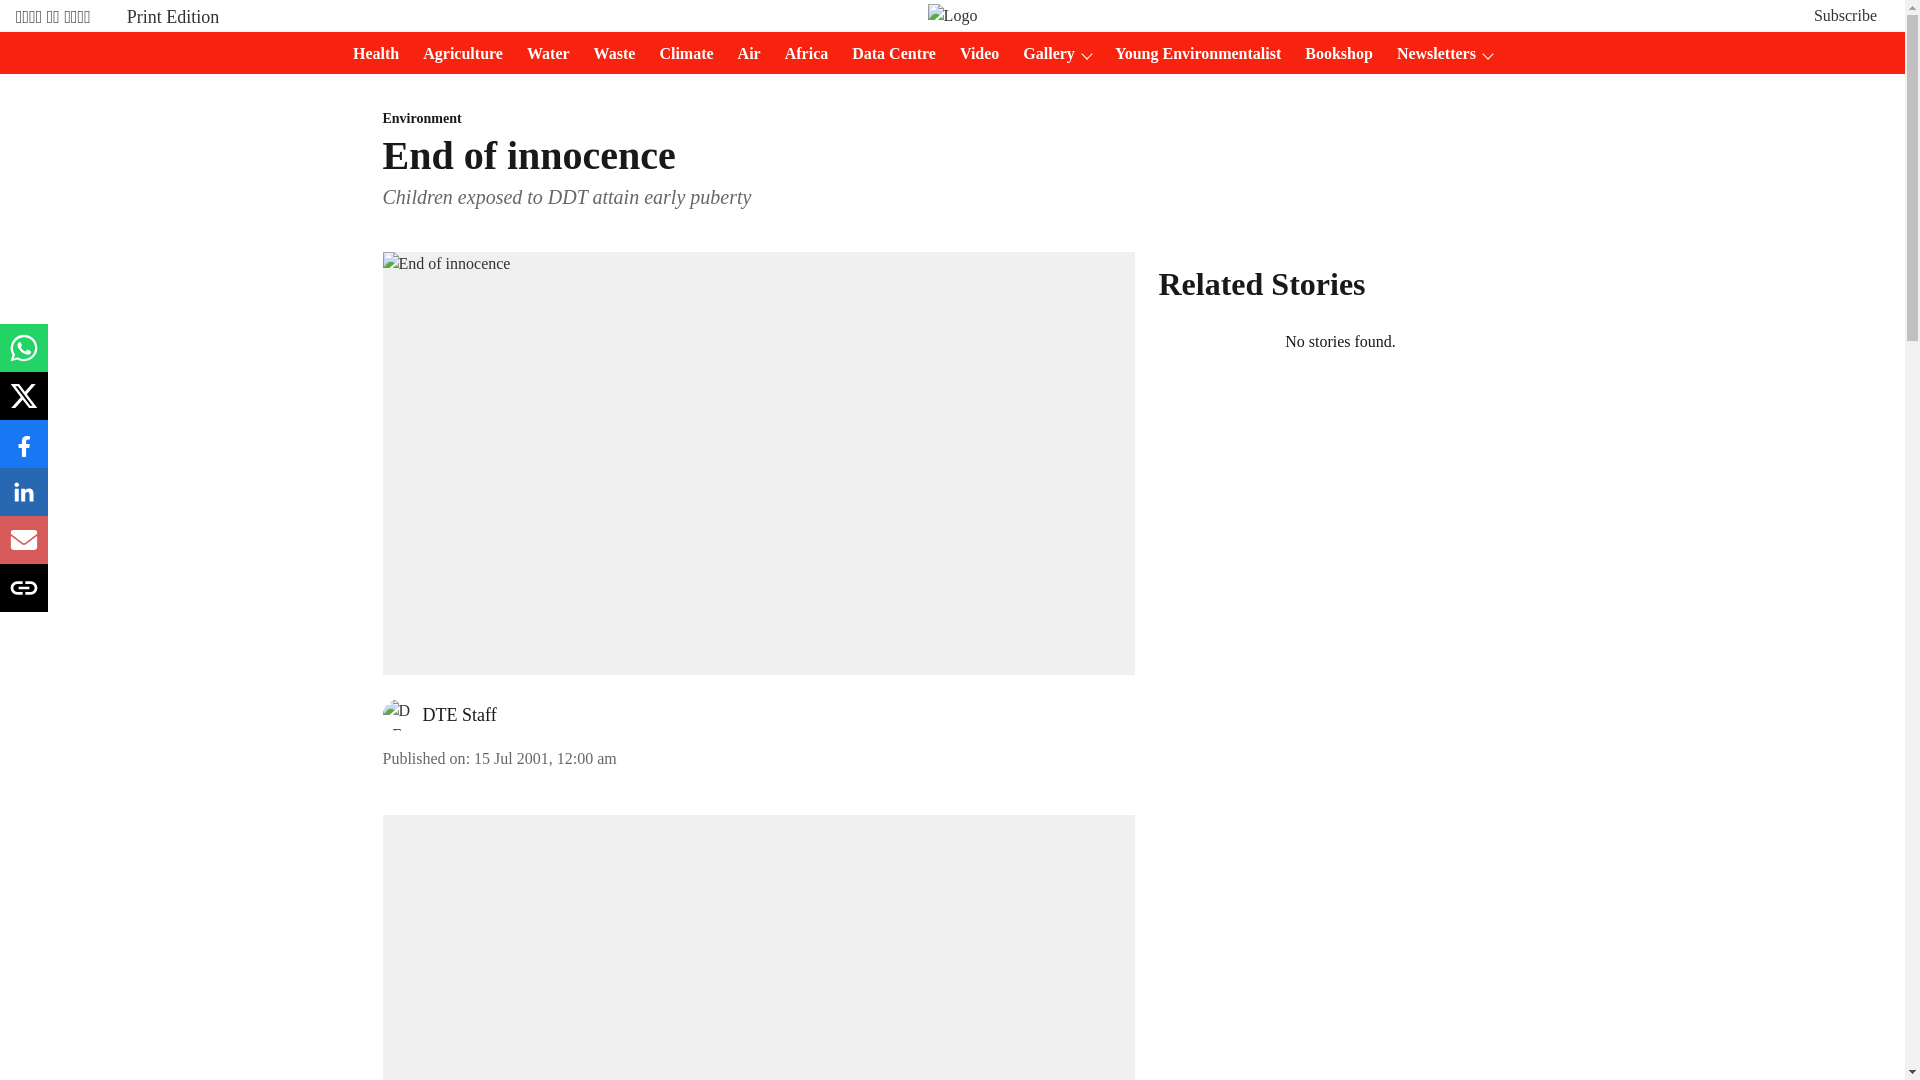  What do you see at coordinates (888, 54) in the screenshot?
I see `Data Centre` at bounding box center [888, 54].